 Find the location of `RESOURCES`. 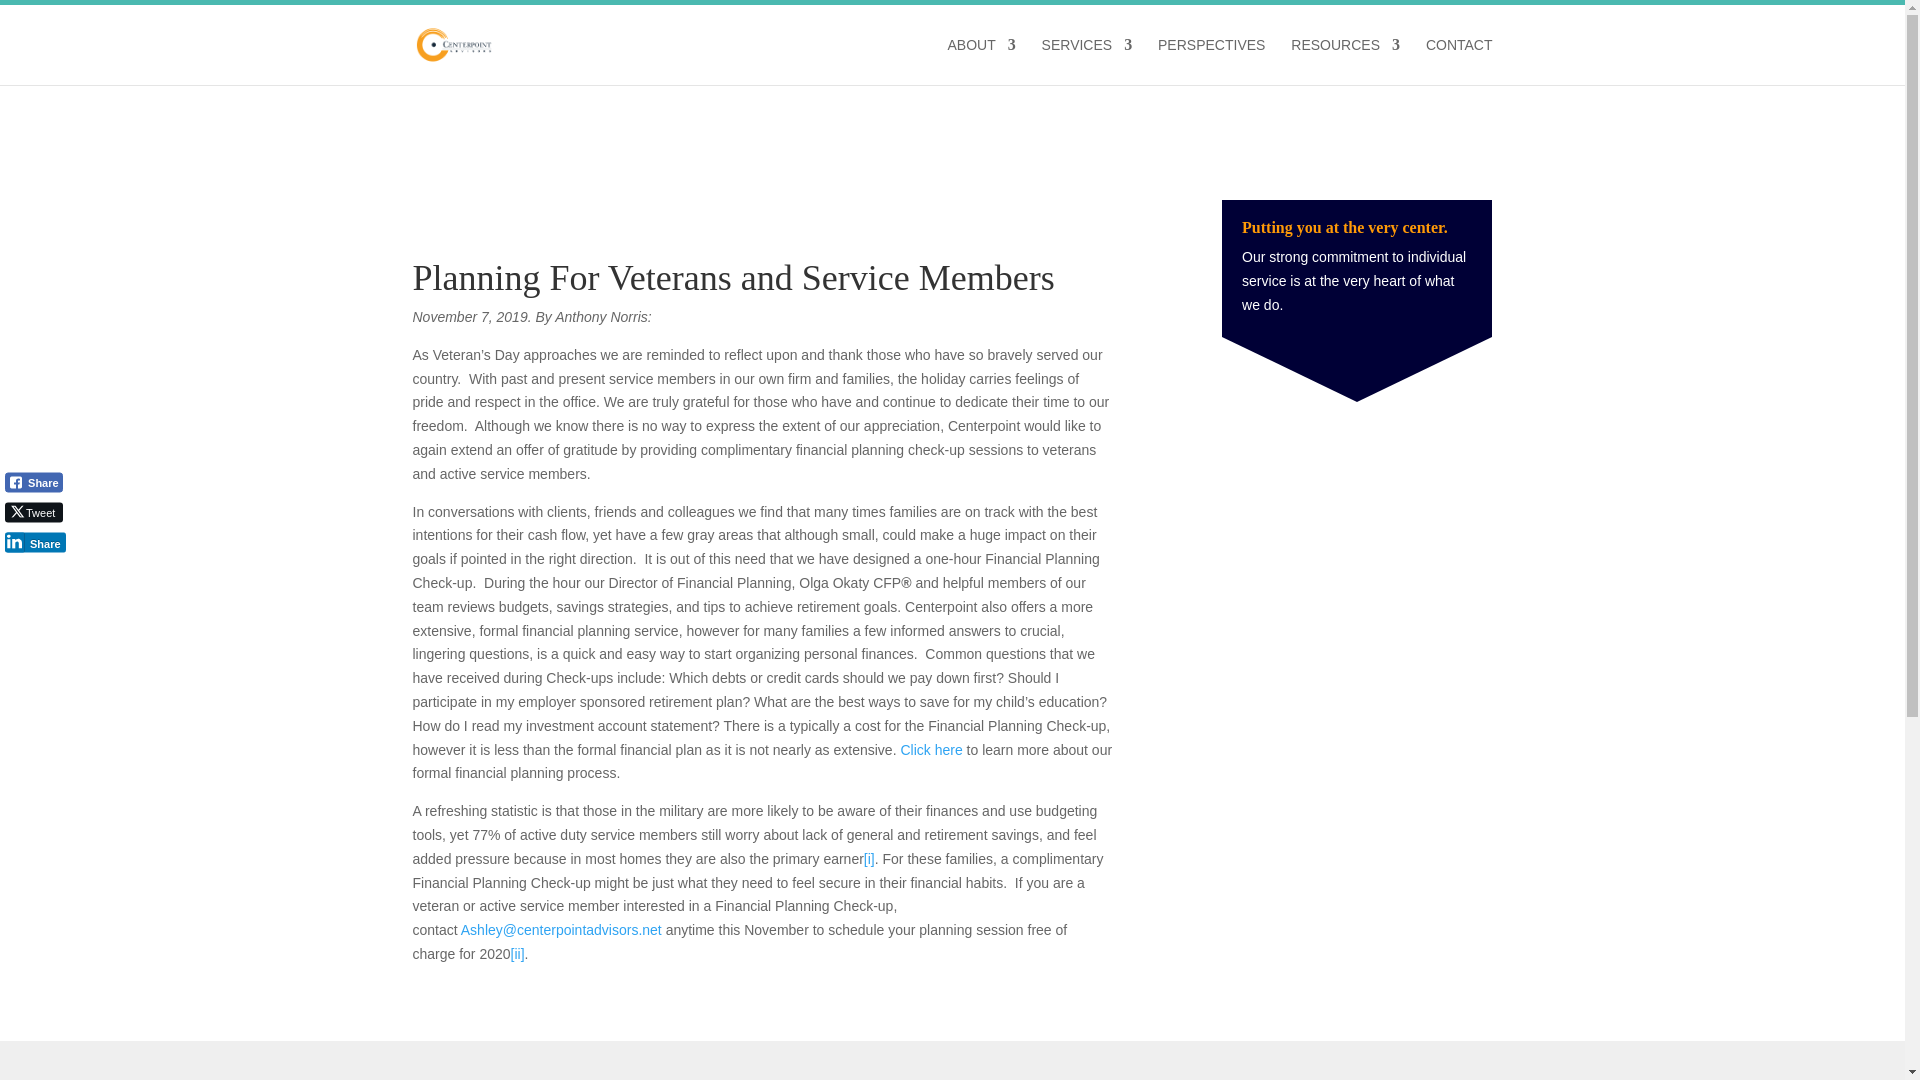

RESOURCES is located at coordinates (1344, 61).